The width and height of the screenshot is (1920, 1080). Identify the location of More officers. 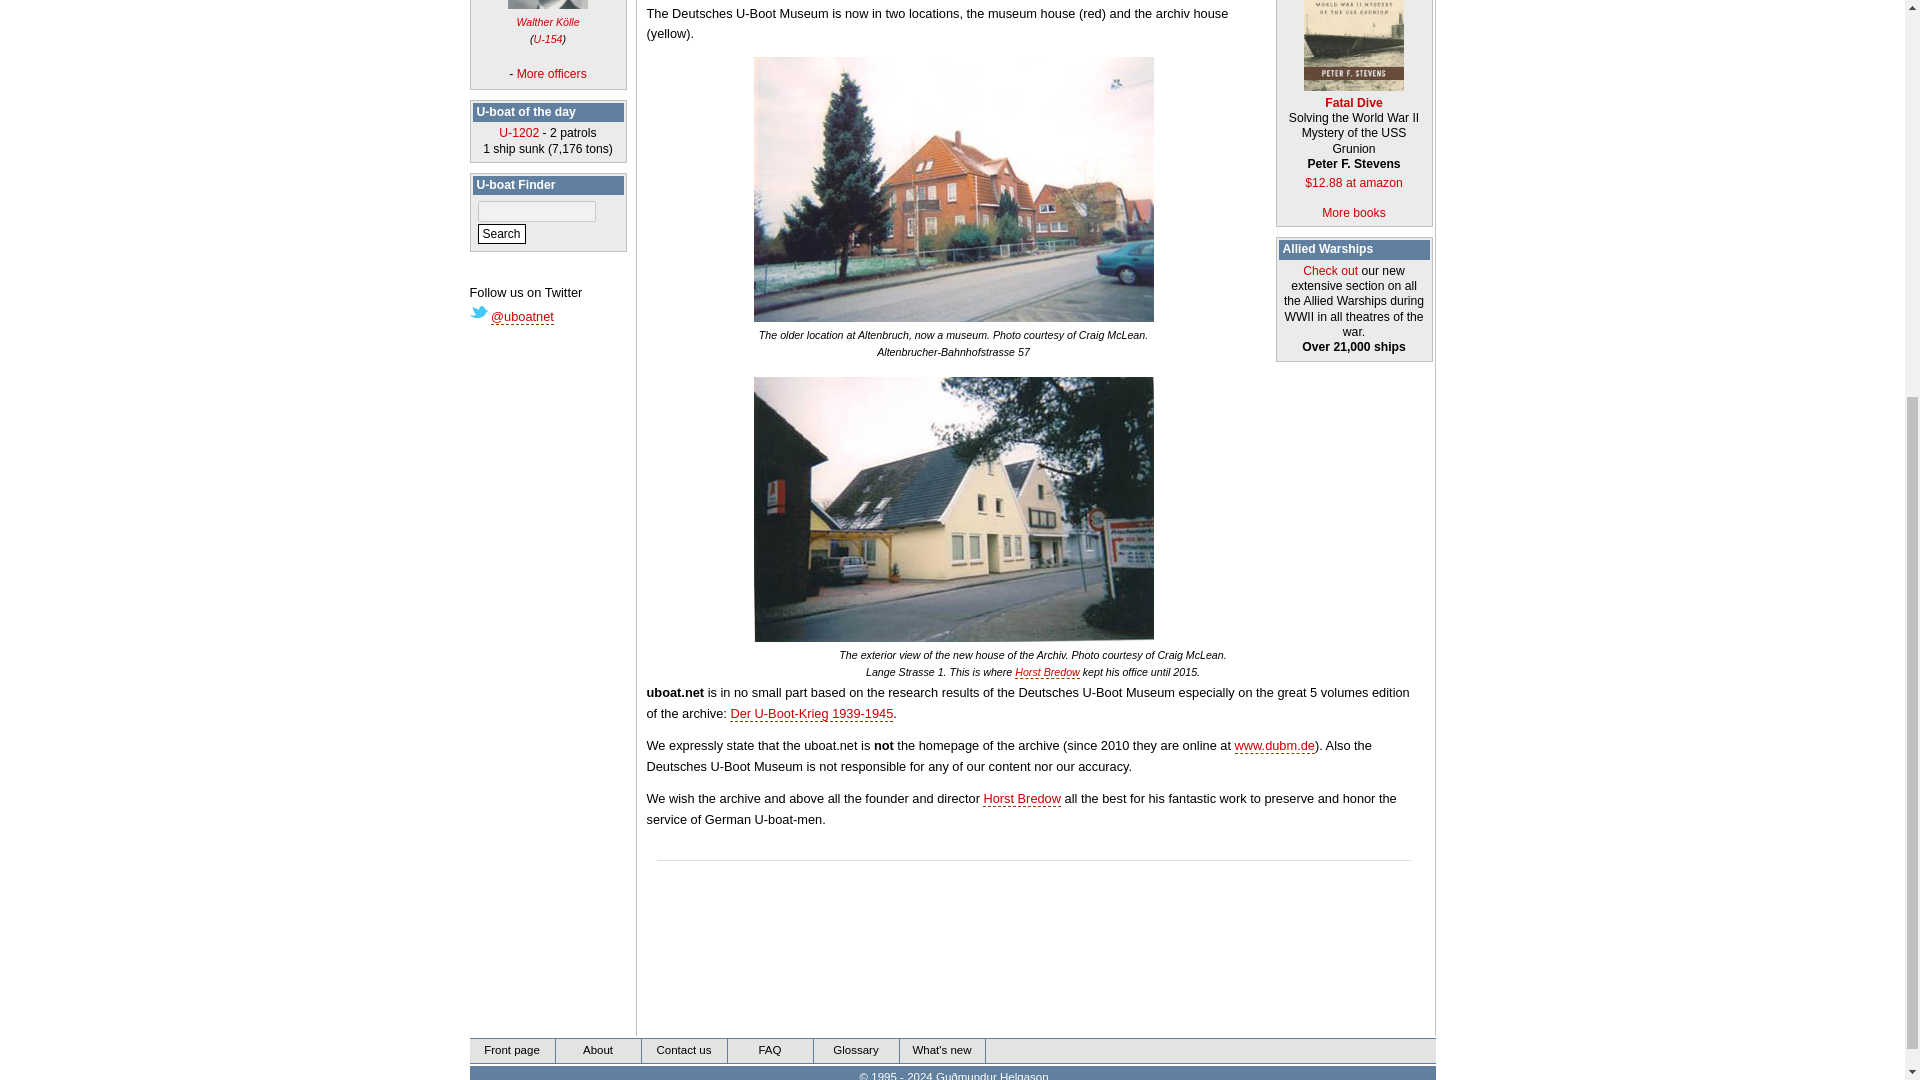
(552, 74).